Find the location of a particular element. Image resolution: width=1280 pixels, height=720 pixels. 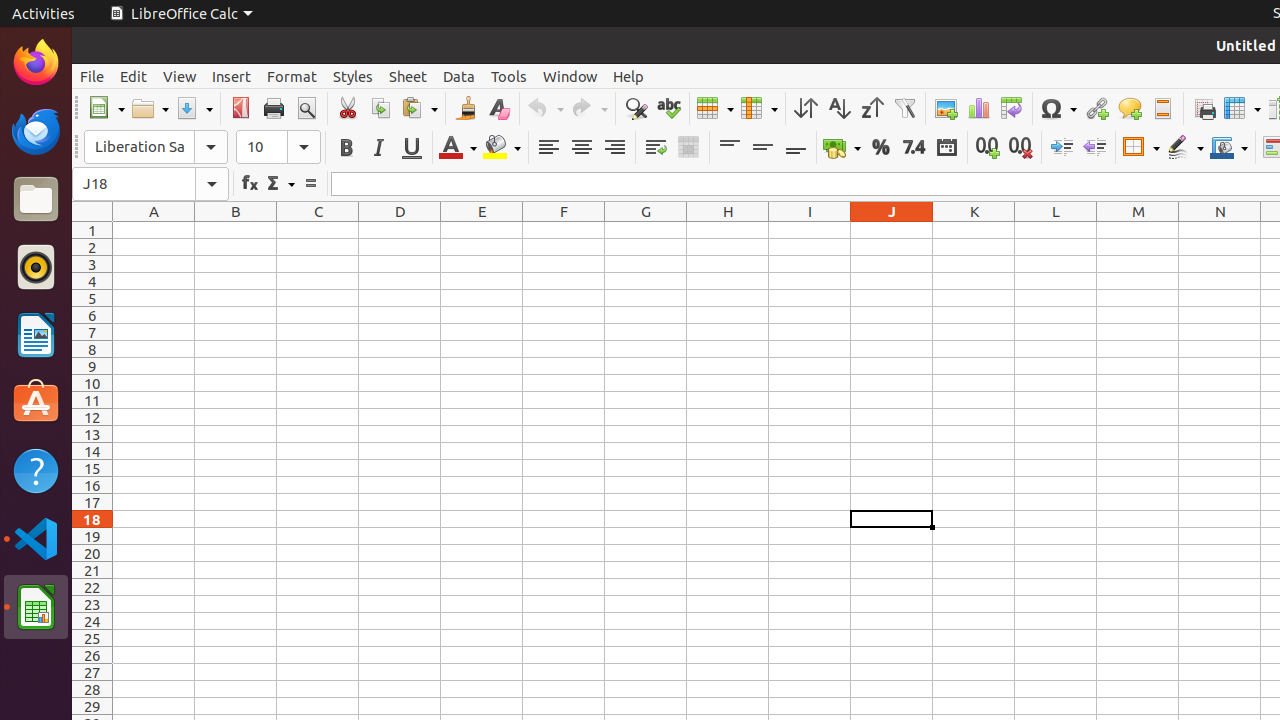

New is located at coordinates (106, 108).